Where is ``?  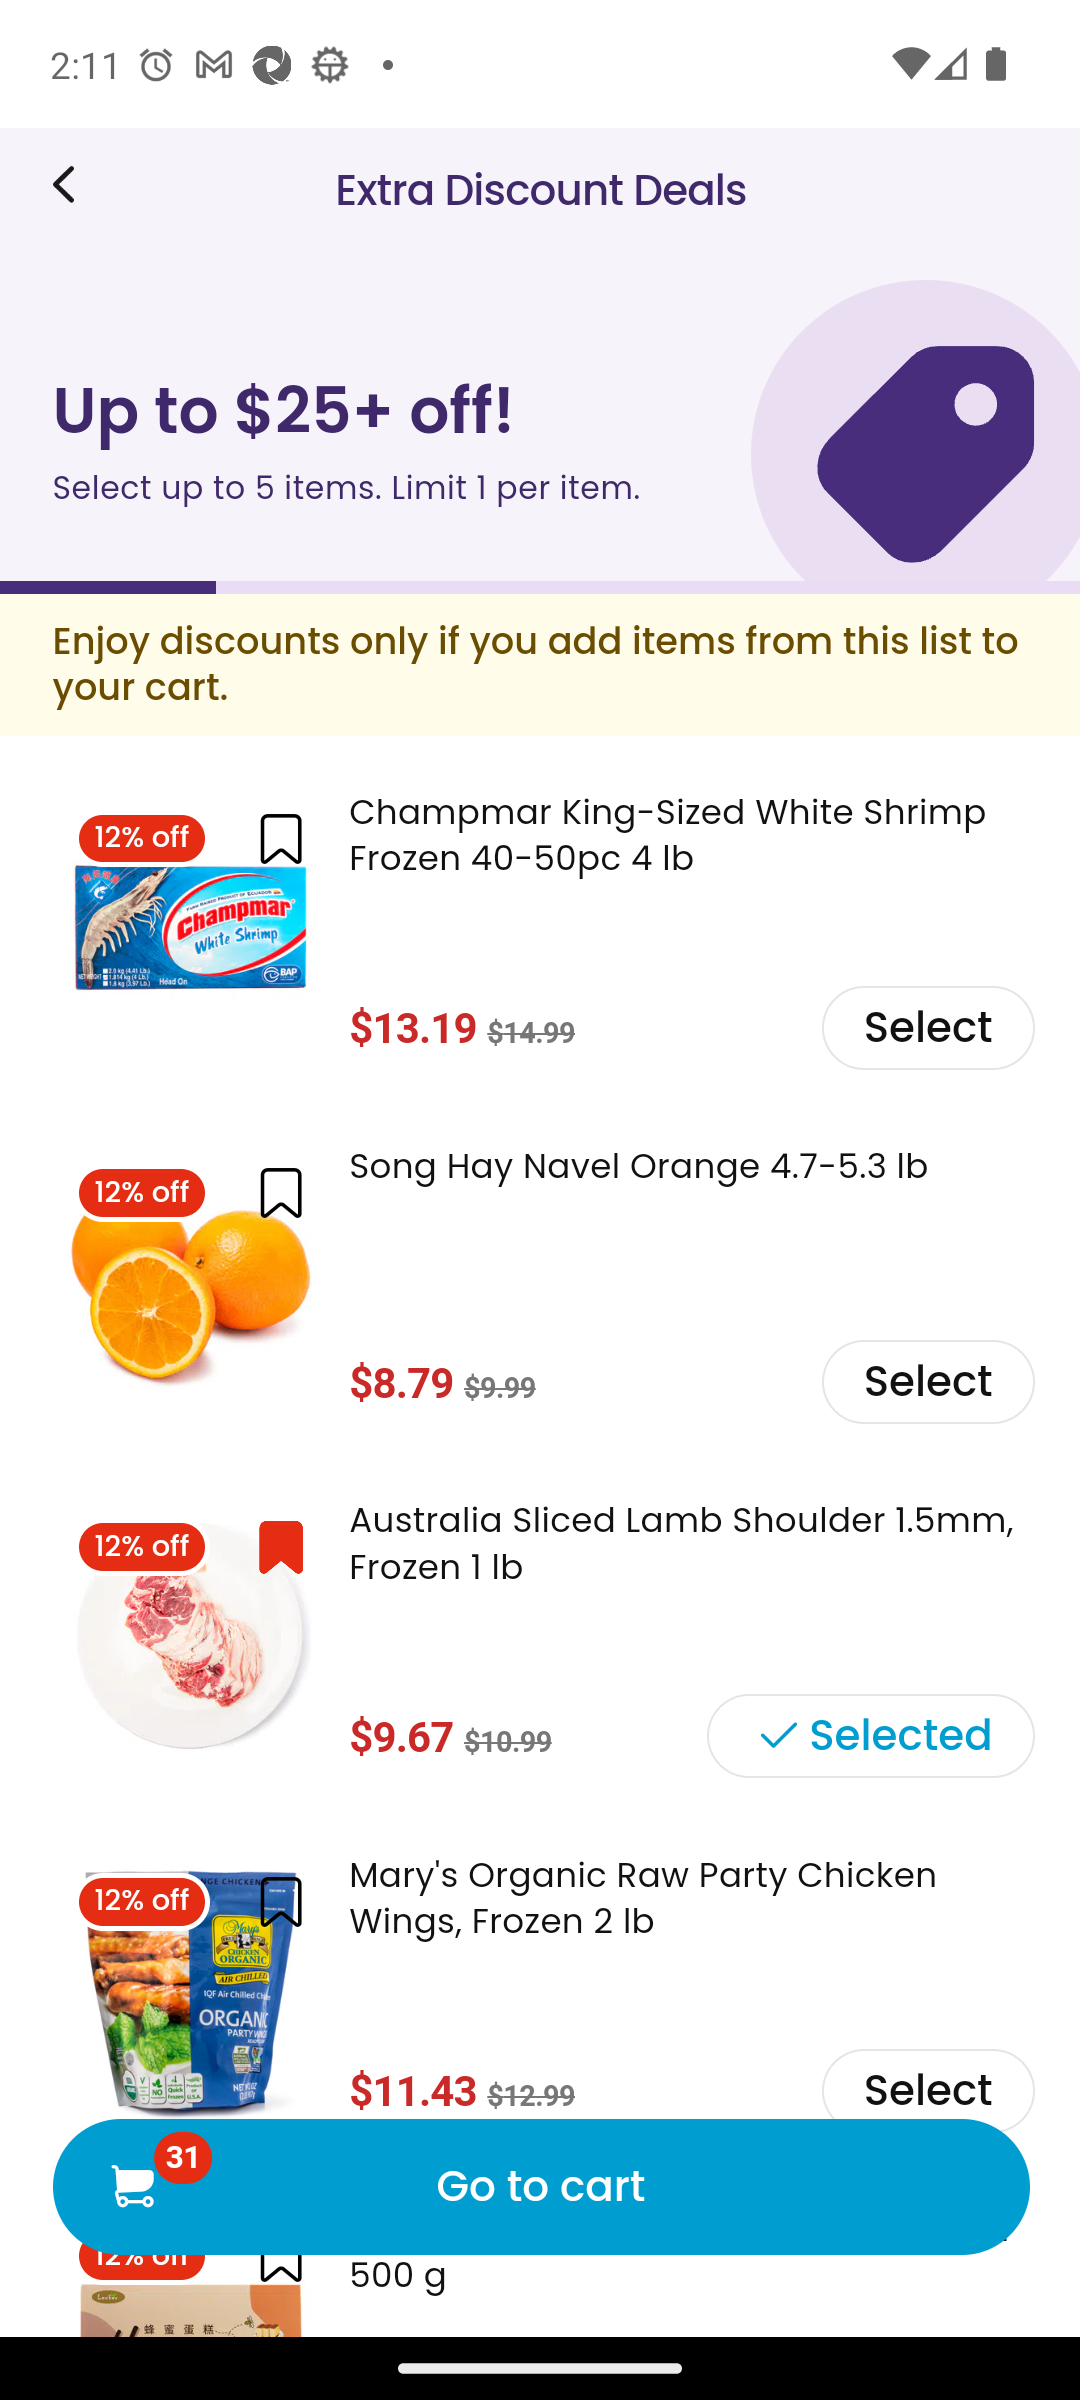
 is located at coordinates (280, 1546).